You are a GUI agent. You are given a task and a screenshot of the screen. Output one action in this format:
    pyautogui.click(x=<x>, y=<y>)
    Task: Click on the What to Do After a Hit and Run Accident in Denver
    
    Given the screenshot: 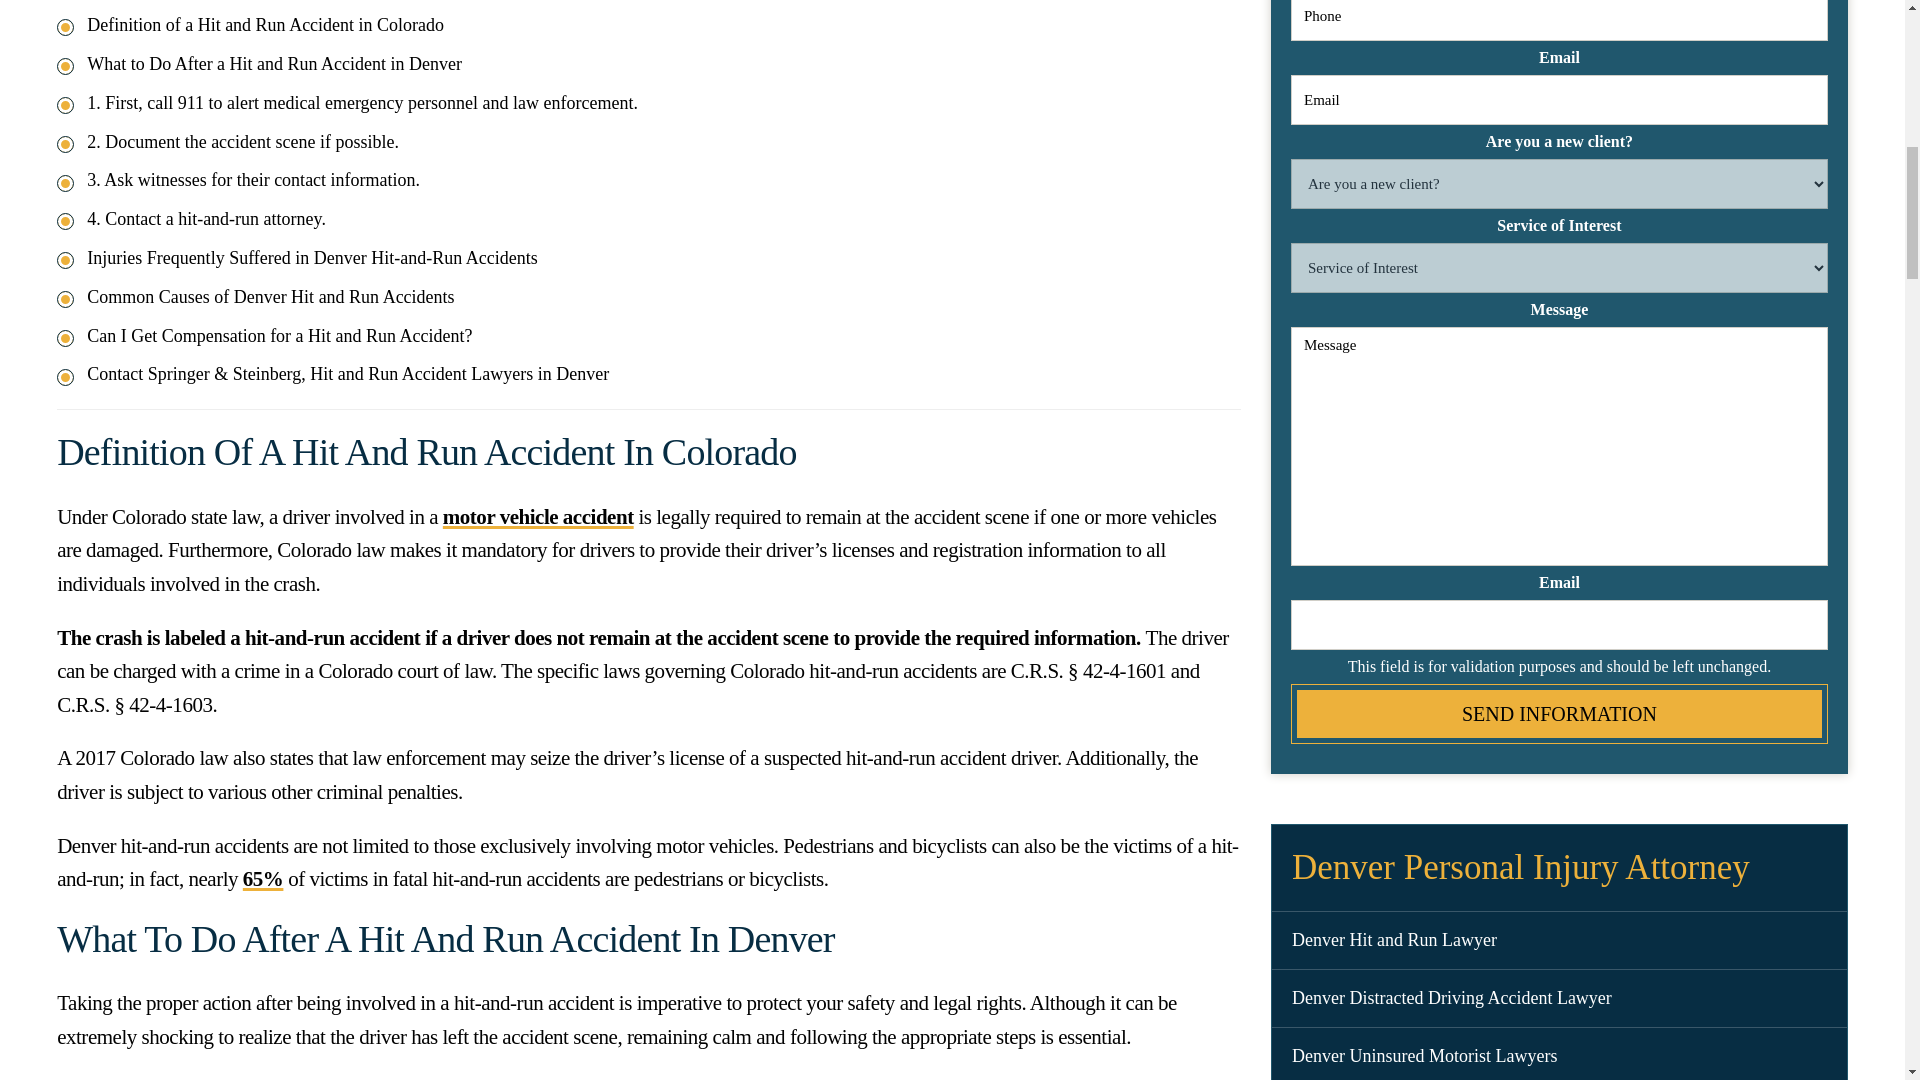 What is the action you would take?
    pyautogui.click(x=274, y=64)
    